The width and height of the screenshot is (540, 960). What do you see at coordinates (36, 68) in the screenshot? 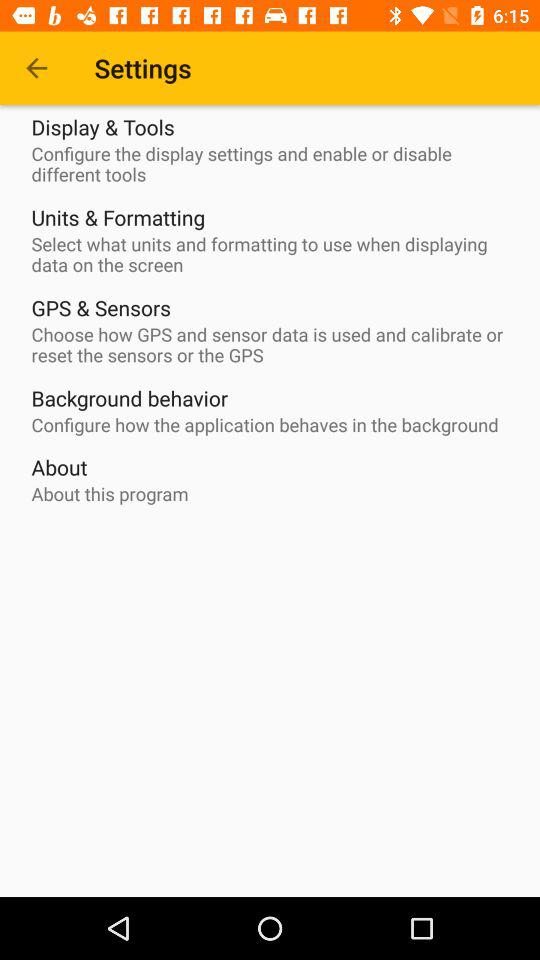
I see `turn off the item to the left of the settings item` at bounding box center [36, 68].